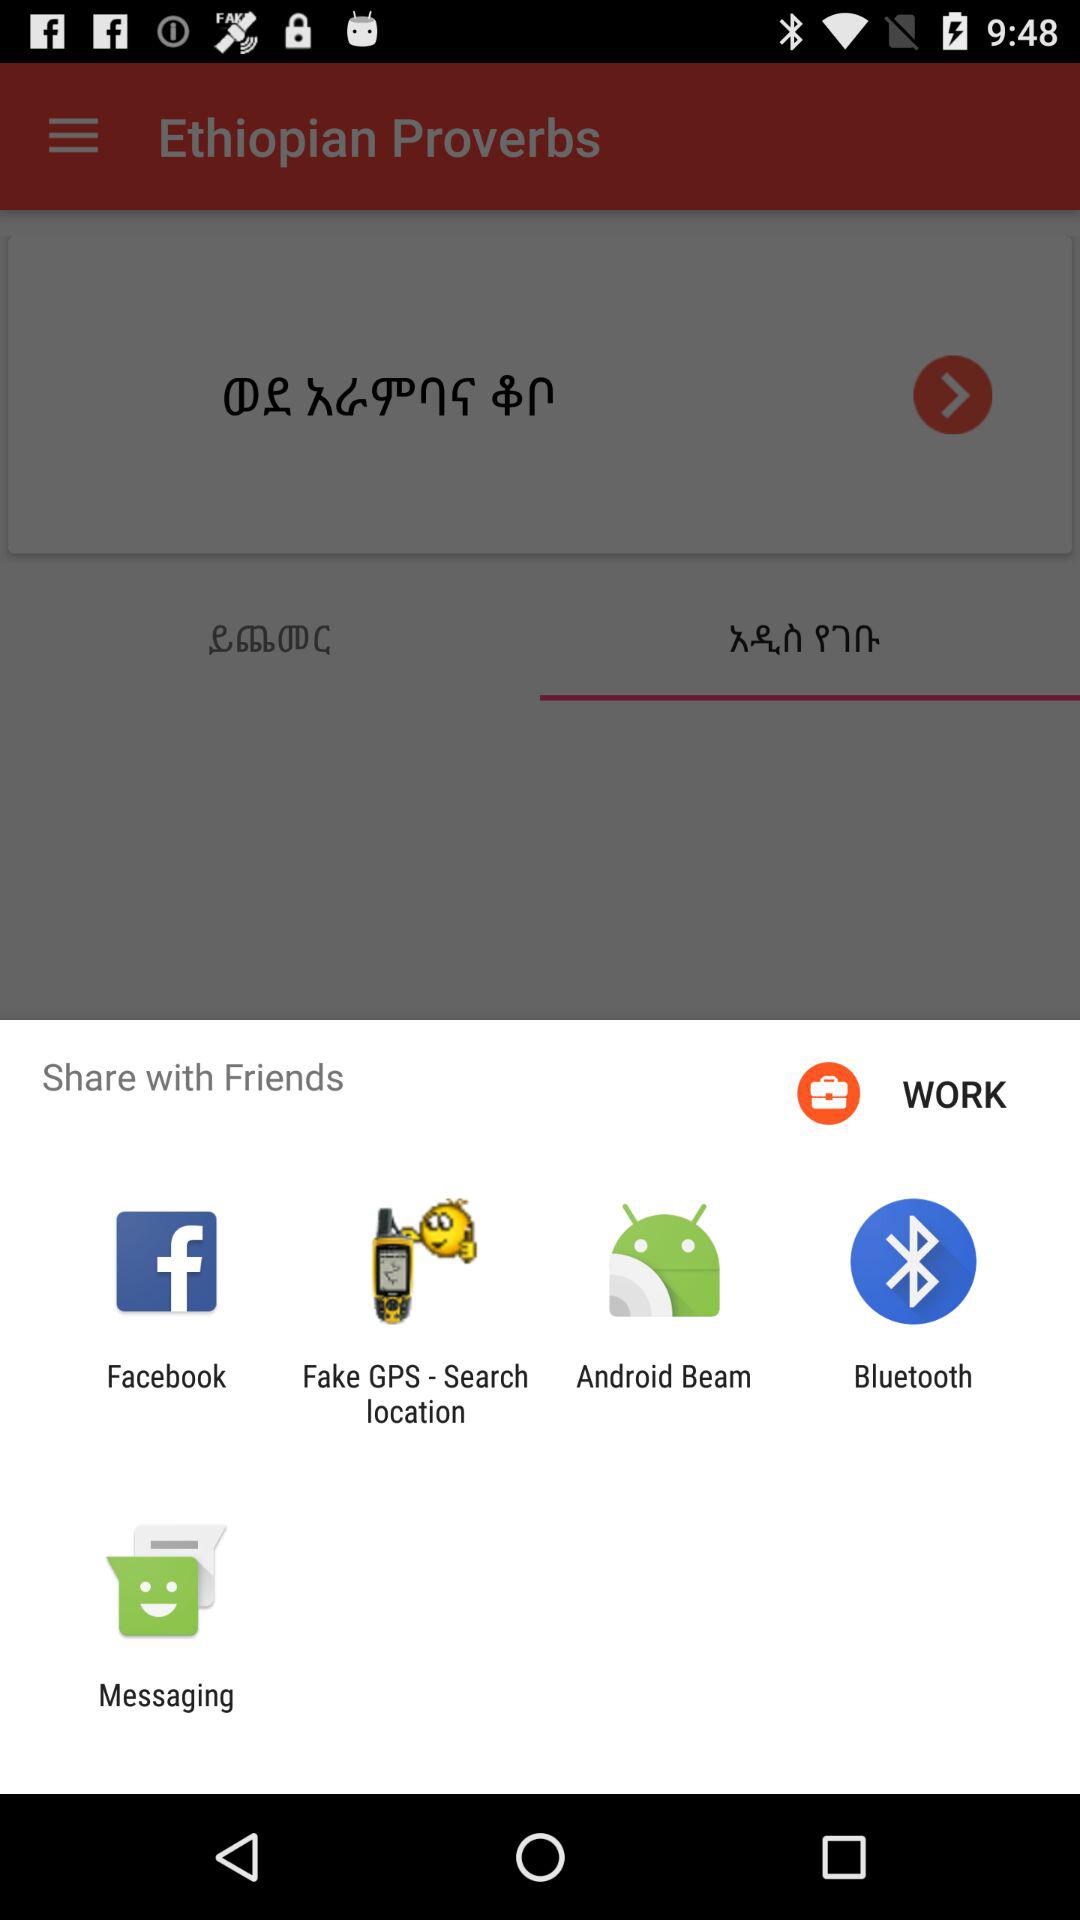  I want to click on turn off app to the right of facebook item, so click(415, 1393).